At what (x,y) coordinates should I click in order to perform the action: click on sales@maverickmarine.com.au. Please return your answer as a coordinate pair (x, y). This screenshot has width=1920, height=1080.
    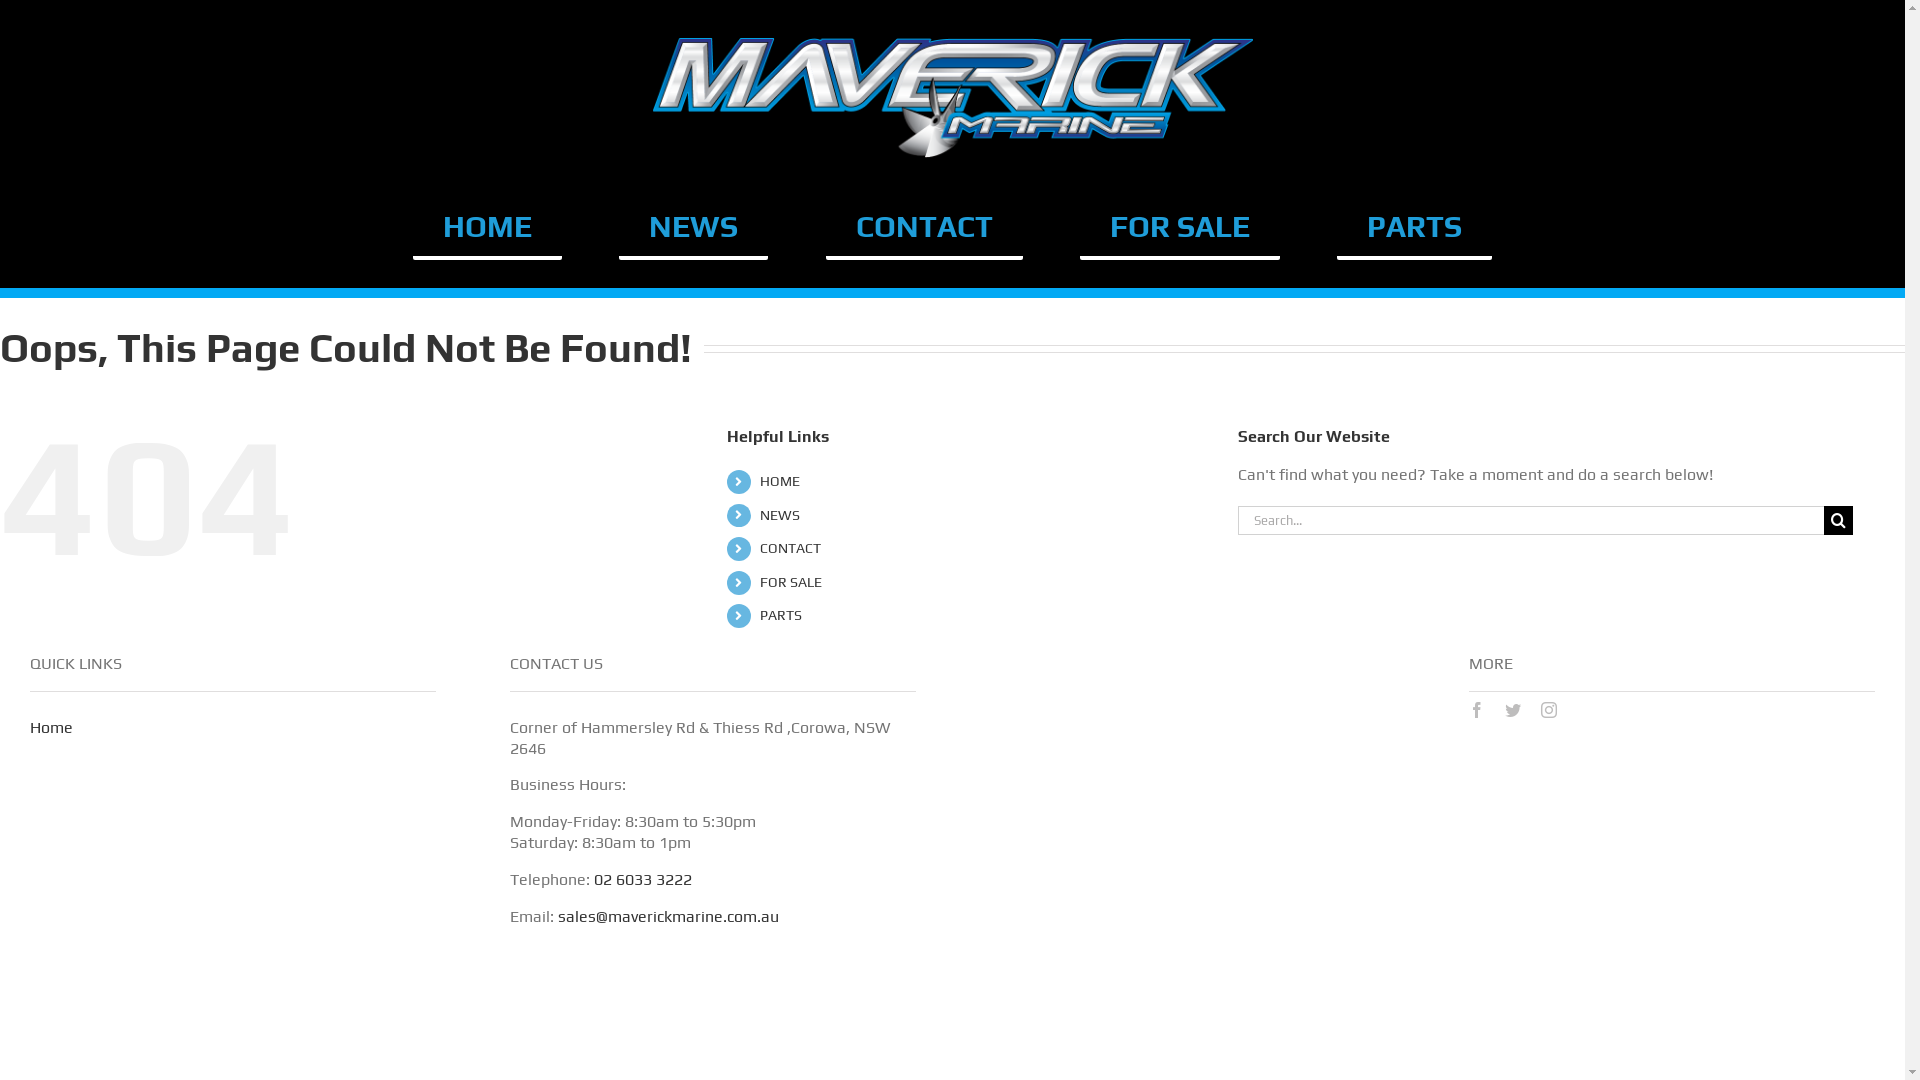
    Looking at the image, I should click on (668, 916).